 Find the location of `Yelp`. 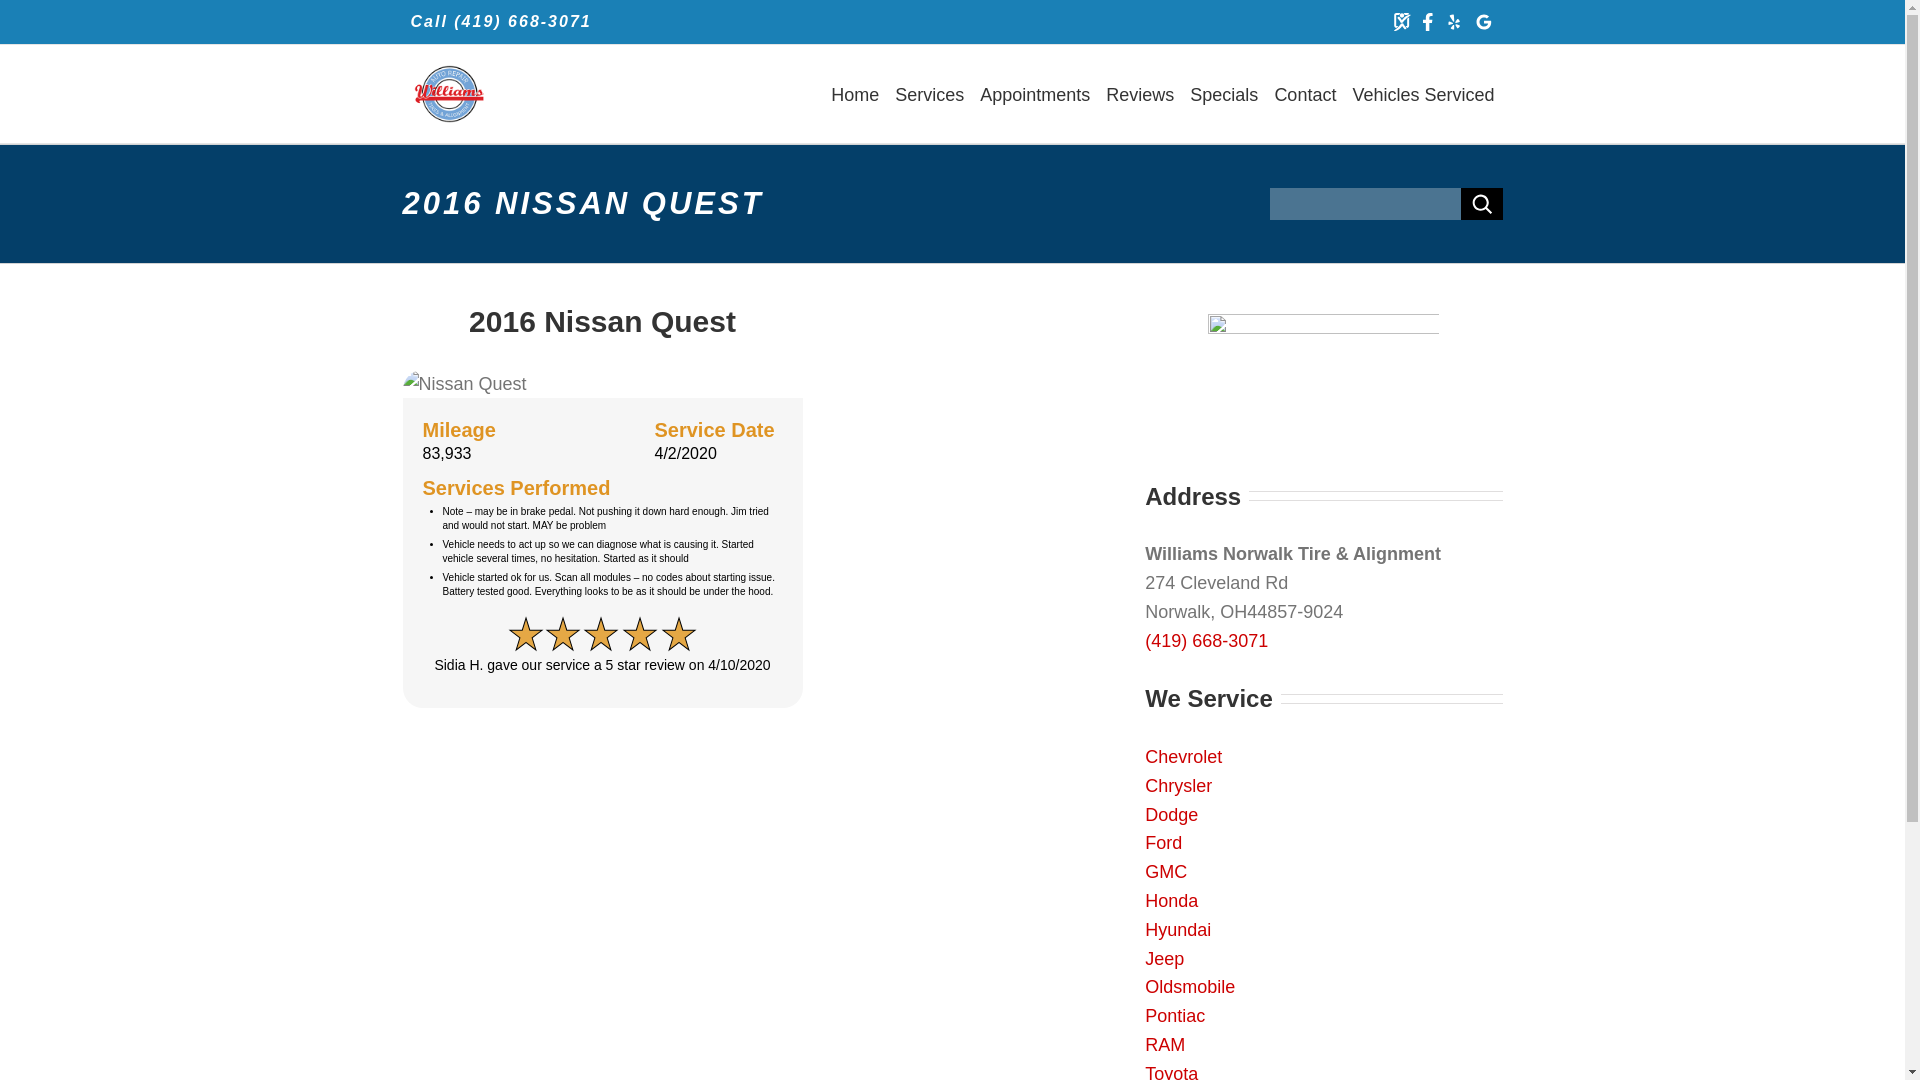

Yelp is located at coordinates (1452, 22).